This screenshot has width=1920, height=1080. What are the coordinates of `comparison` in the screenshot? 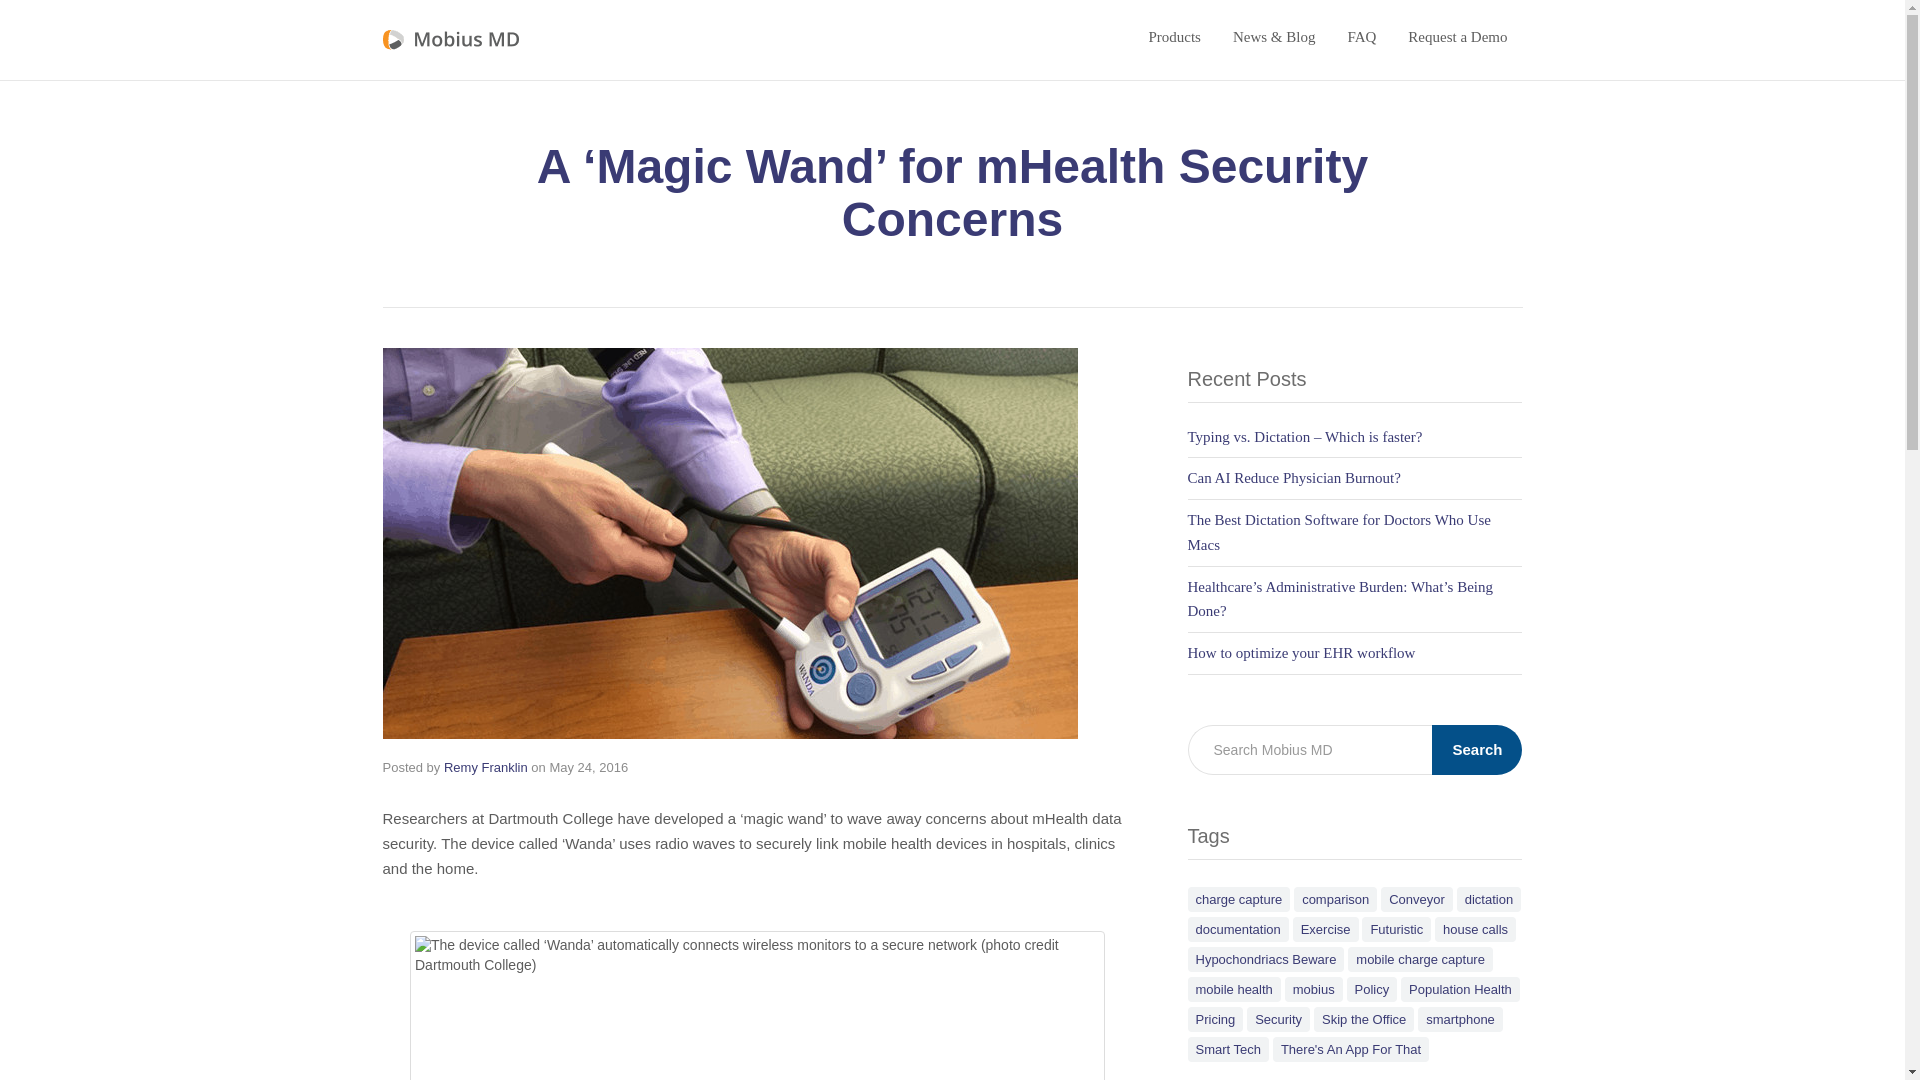 It's located at (1335, 898).